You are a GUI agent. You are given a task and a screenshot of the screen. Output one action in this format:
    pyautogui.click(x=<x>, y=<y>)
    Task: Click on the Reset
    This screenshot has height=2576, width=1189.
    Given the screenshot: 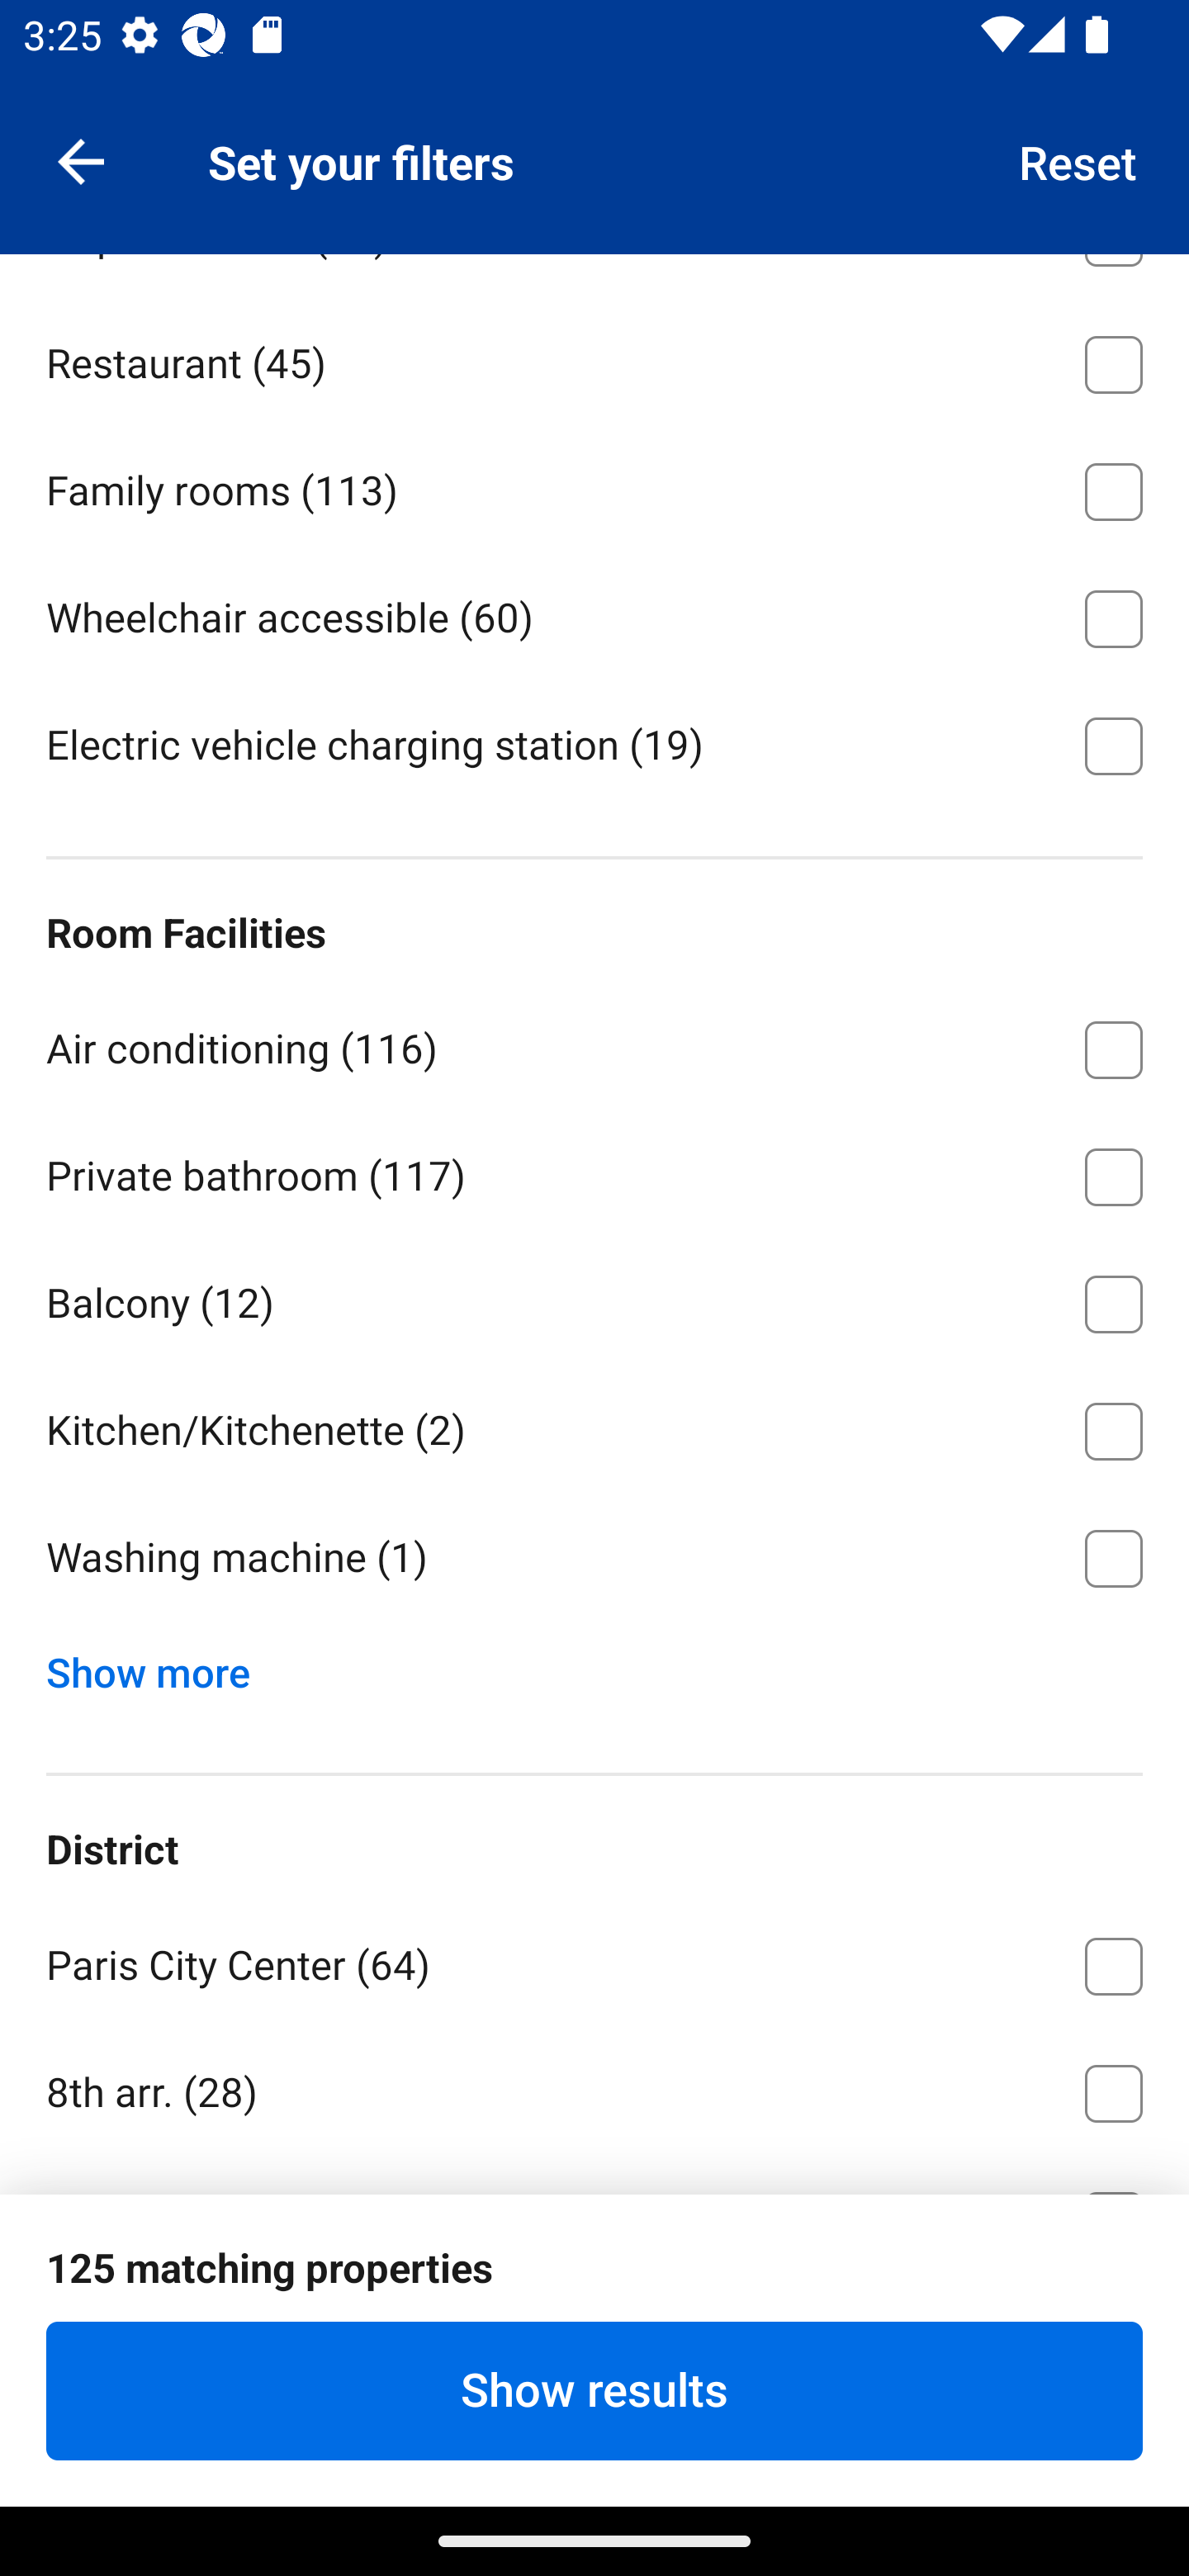 What is the action you would take?
    pyautogui.click(x=1078, y=160)
    